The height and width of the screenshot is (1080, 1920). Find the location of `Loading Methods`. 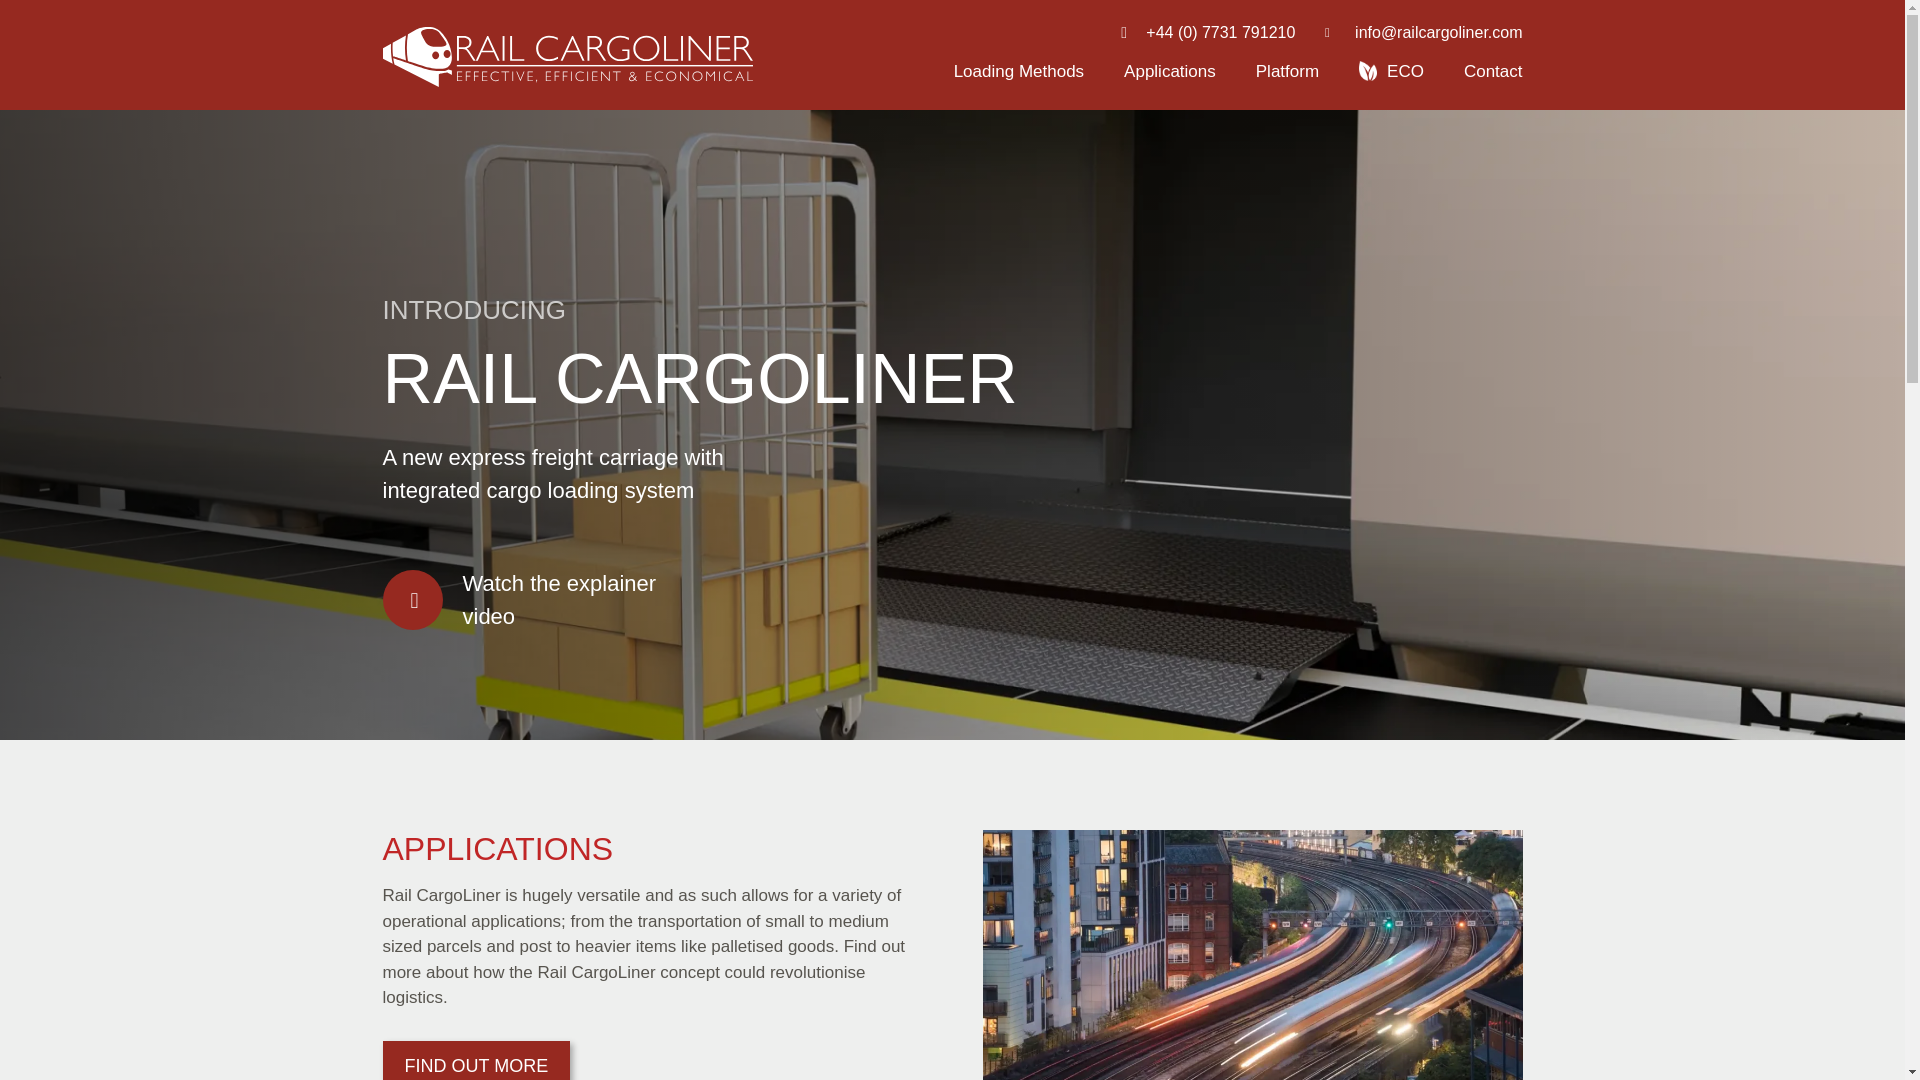

Loading Methods is located at coordinates (1019, 70).